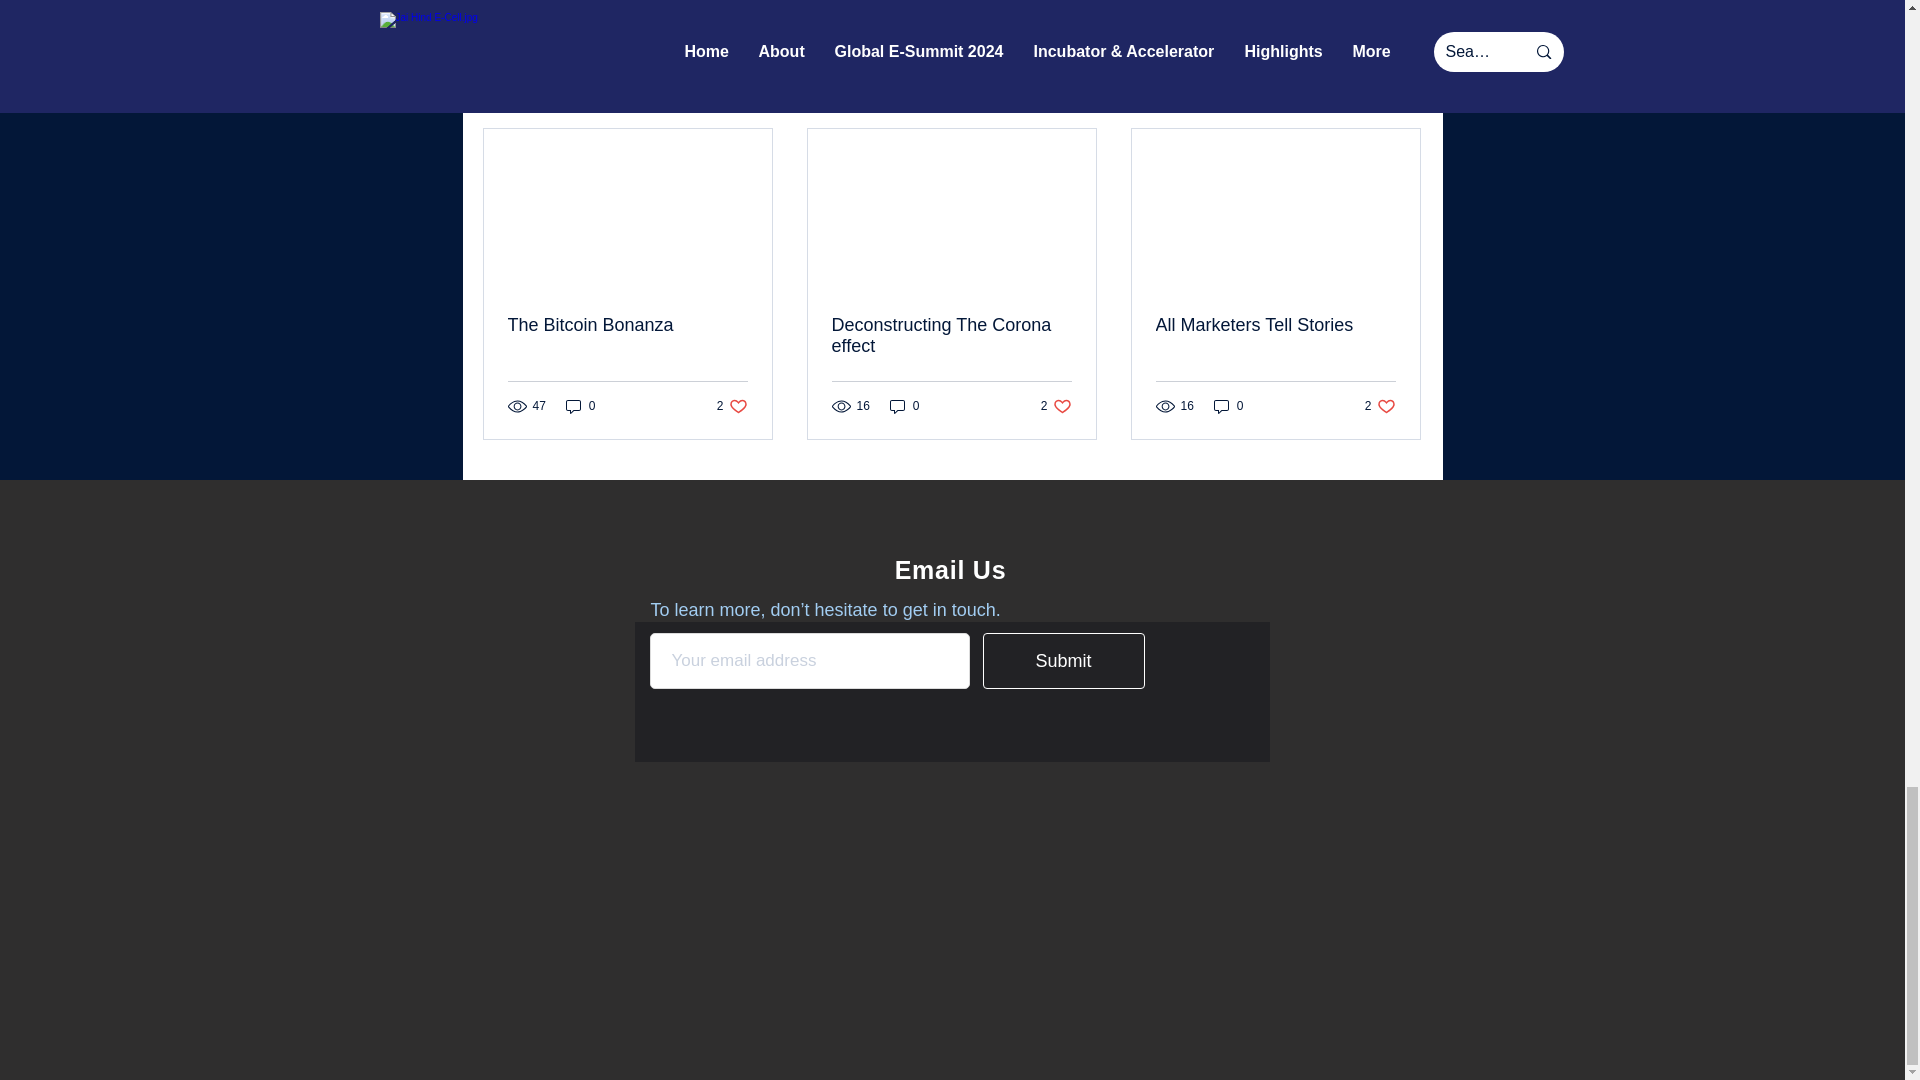  Describe the element at coordinates (1400, 93) in the screenshot. I see `See All` at that location.